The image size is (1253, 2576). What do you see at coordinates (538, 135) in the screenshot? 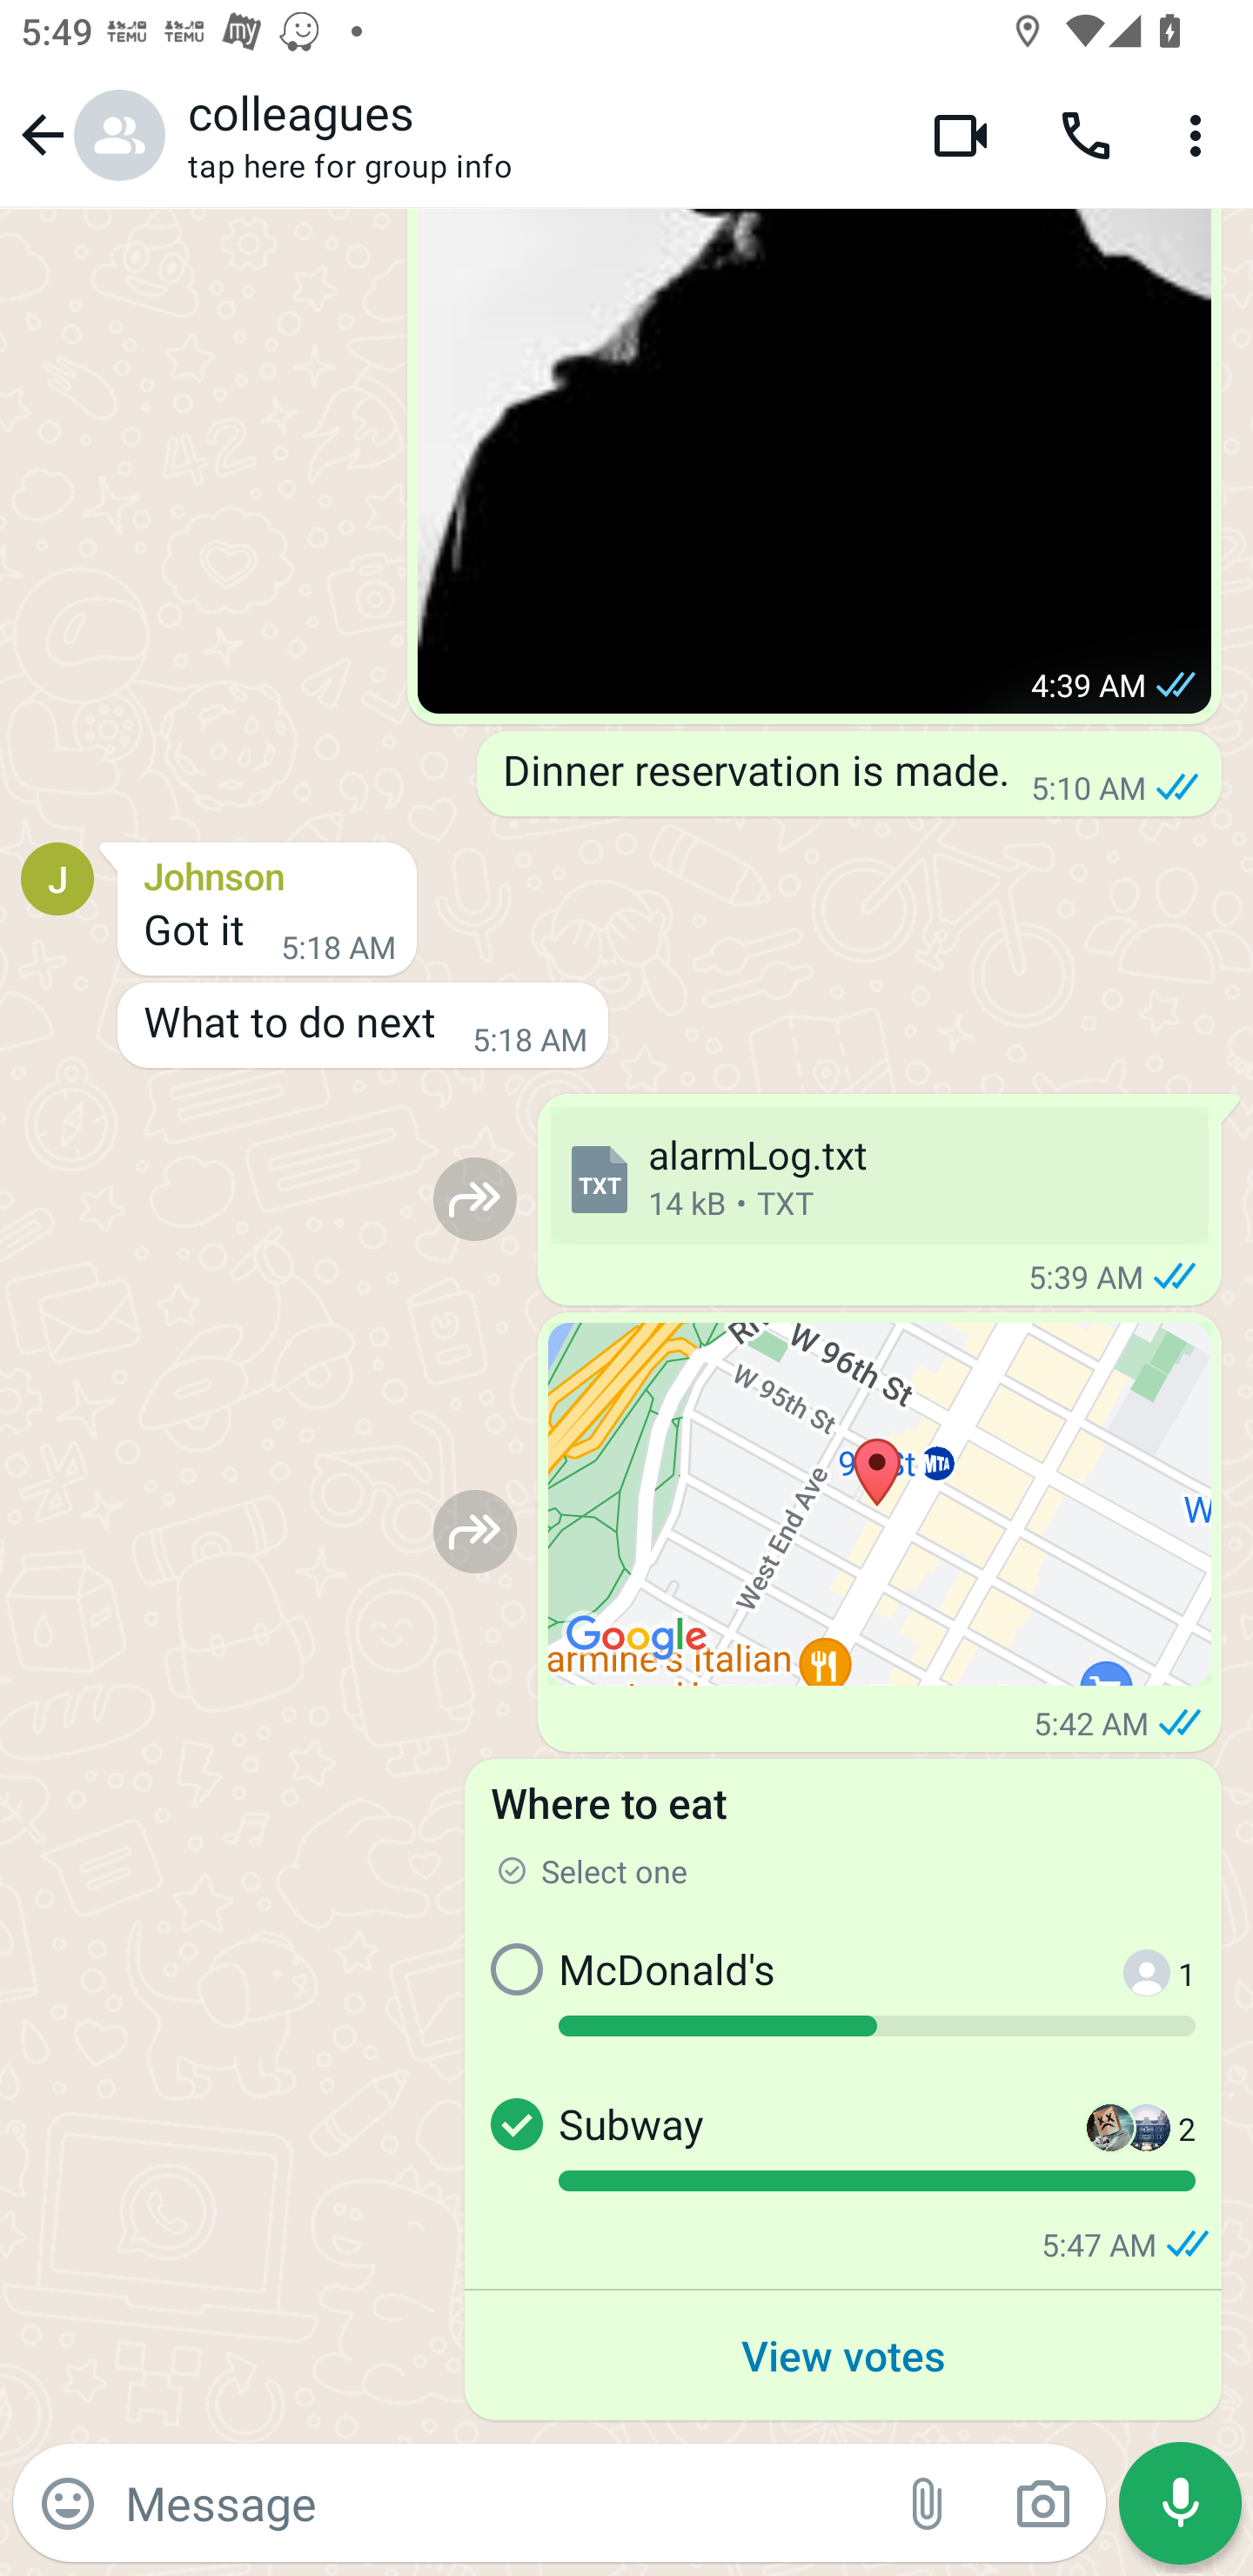
I see `colleagues tap here for group info` at bounding box center [538, 135].